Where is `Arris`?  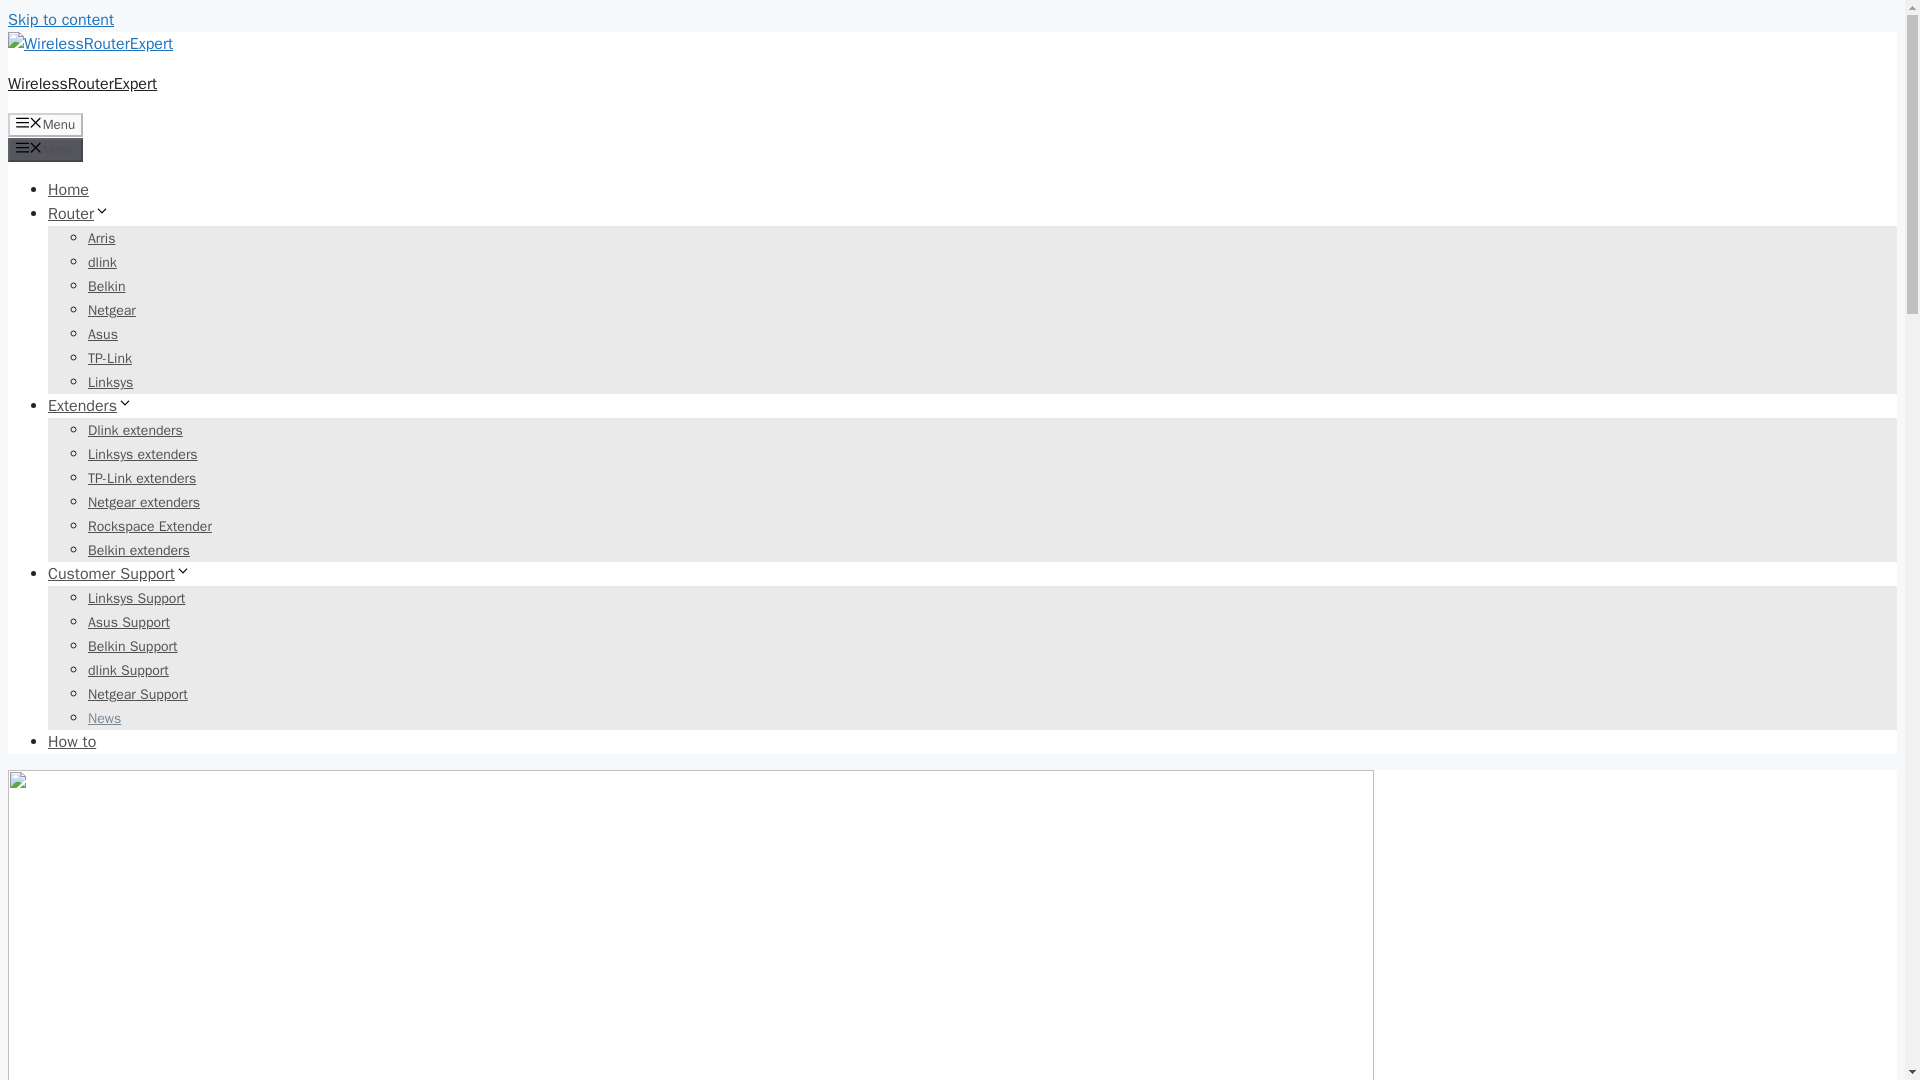 Arris is located at coordinates (102, 238).